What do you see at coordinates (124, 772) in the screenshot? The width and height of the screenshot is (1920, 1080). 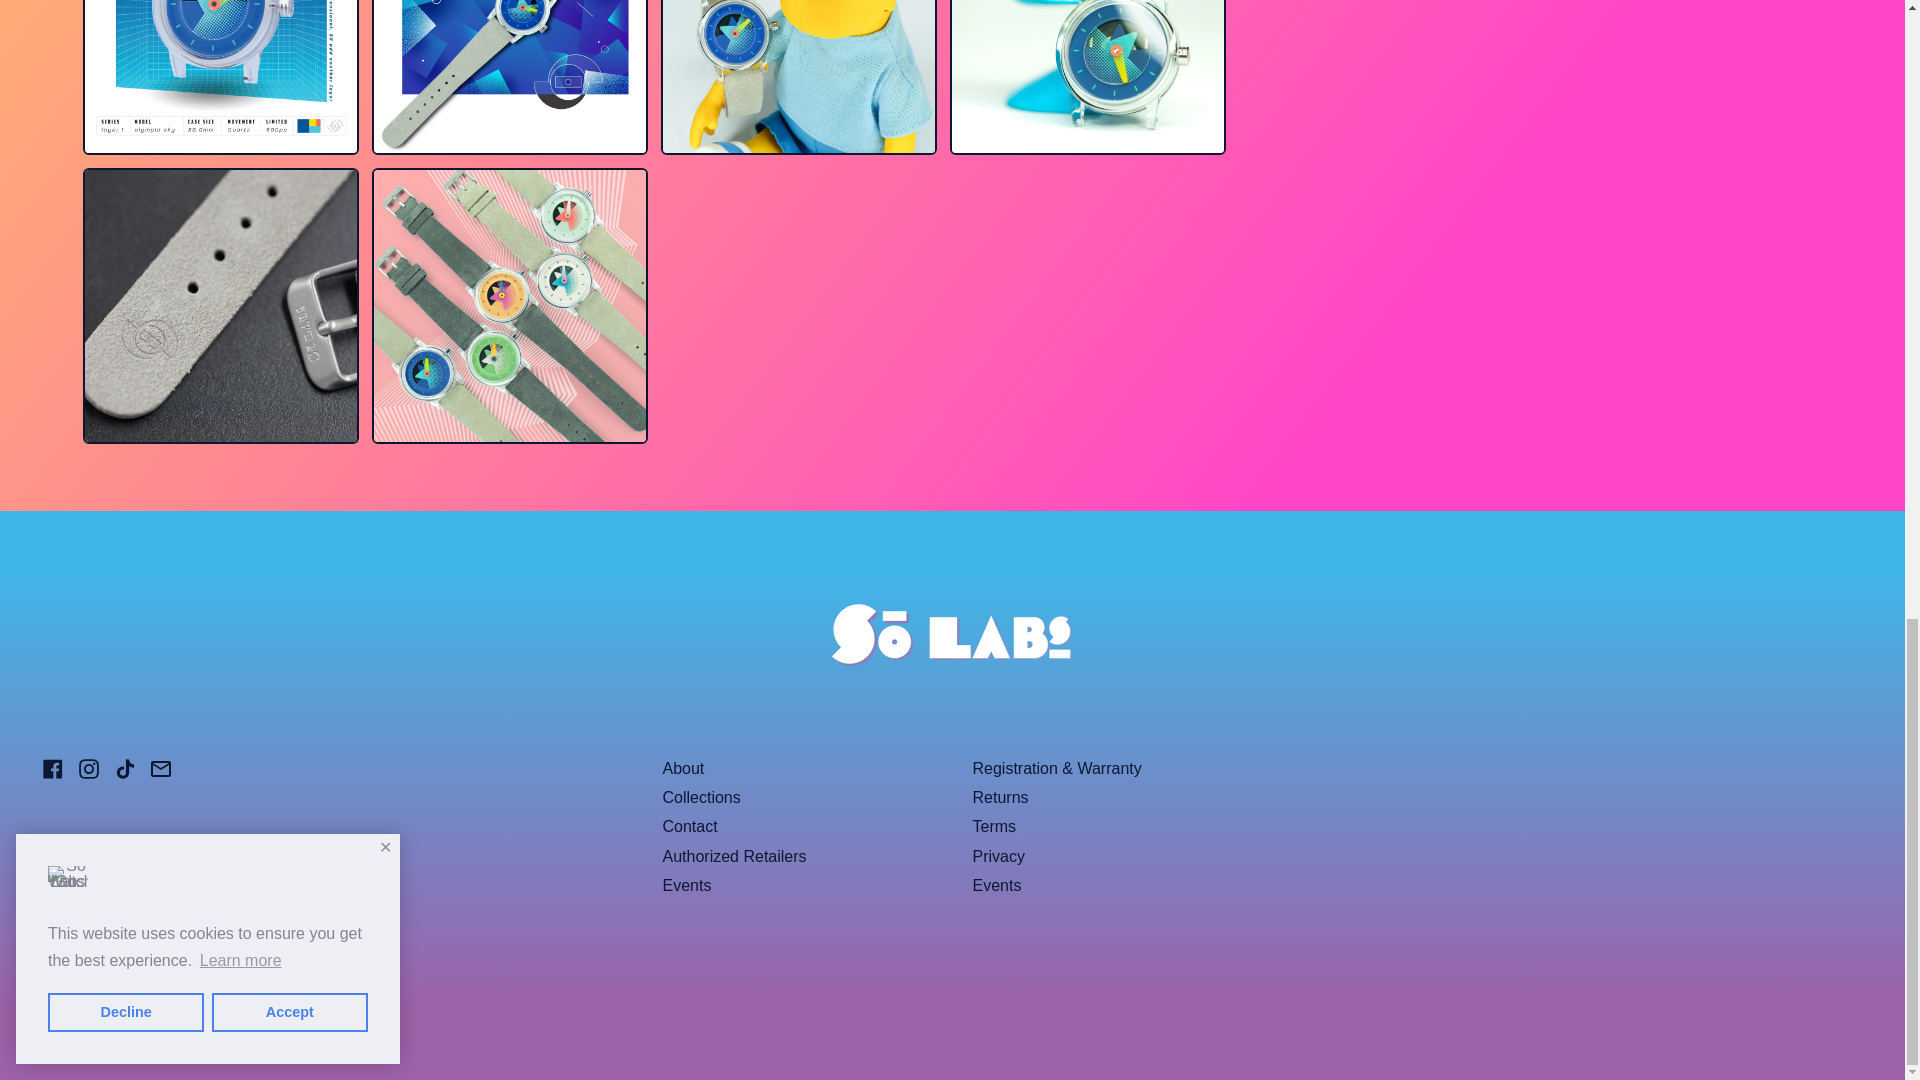 I see `TikTok` at bounding box center [124, 772].